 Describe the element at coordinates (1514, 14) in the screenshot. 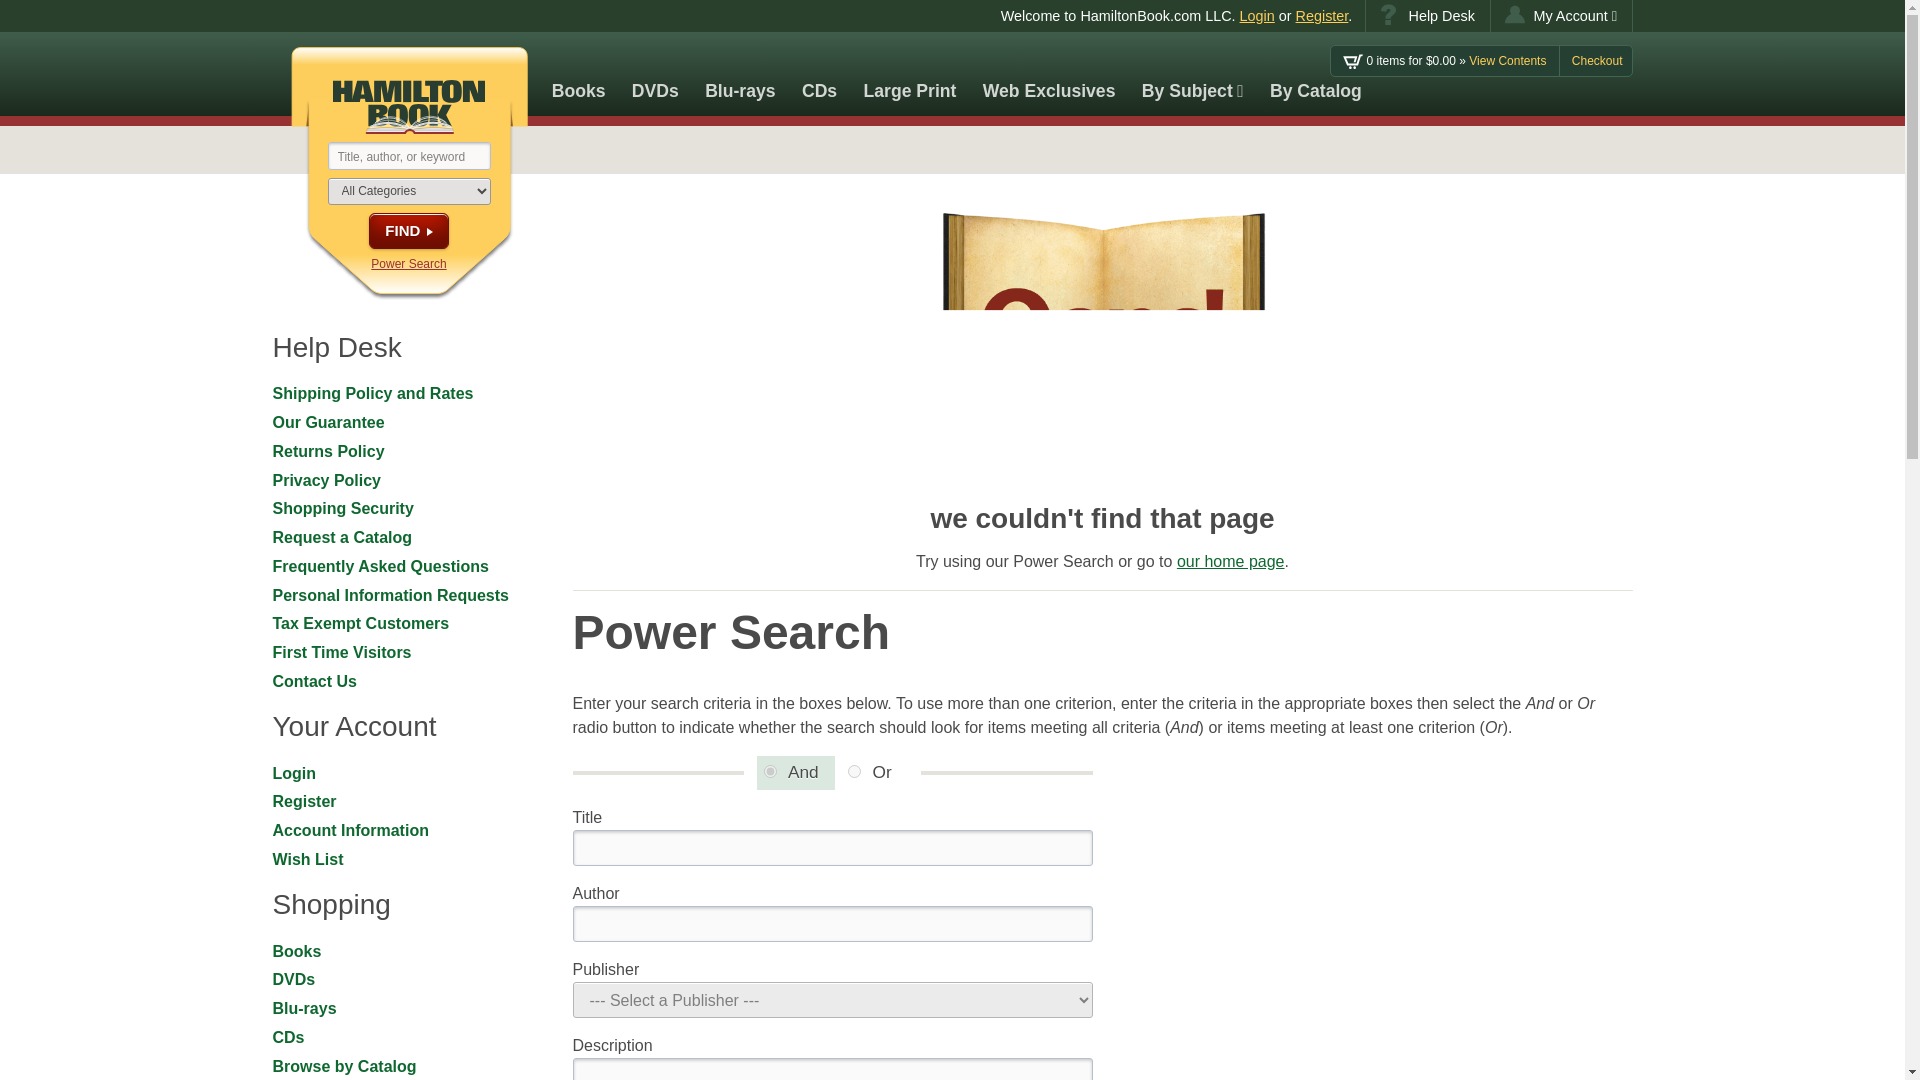

I see `Account Icon` at that location.